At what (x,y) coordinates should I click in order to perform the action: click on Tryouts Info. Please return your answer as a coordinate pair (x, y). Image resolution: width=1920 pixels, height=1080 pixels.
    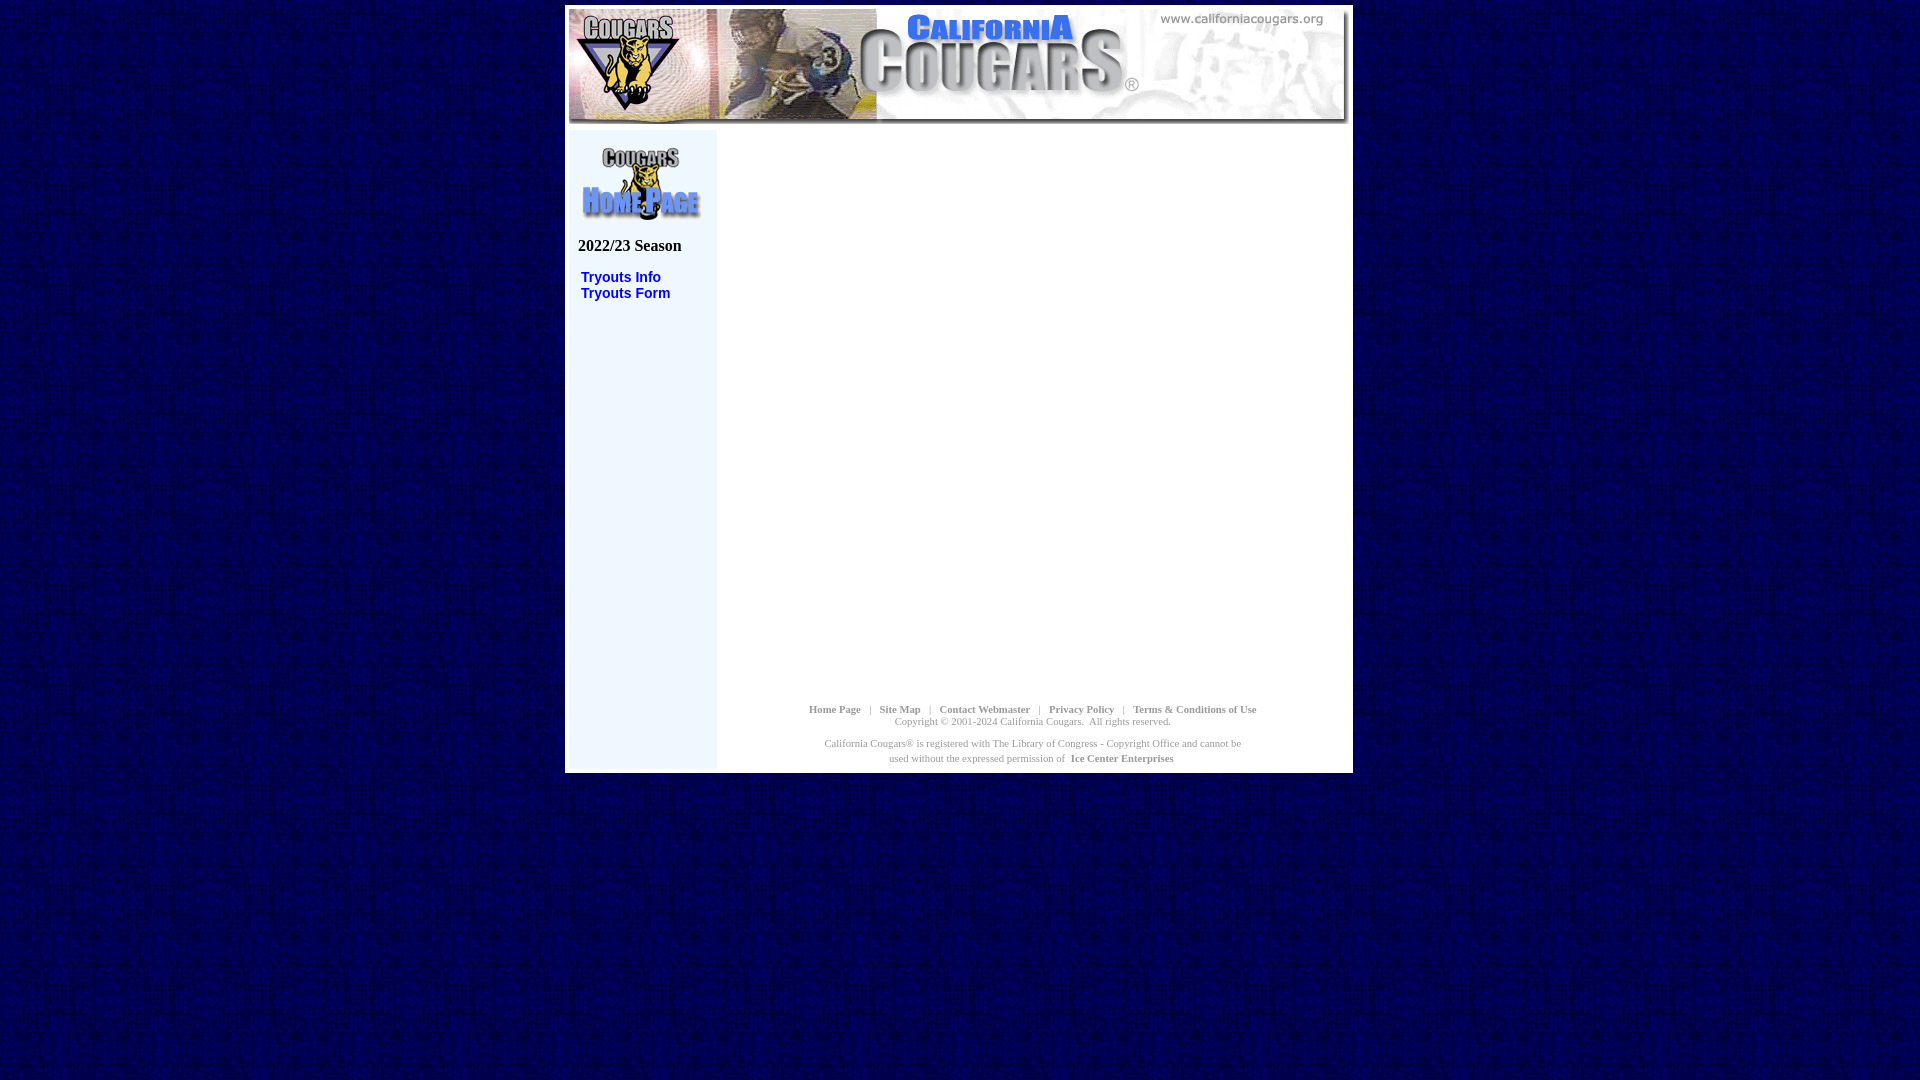
    Looking at the image, I should click on (620, 276).